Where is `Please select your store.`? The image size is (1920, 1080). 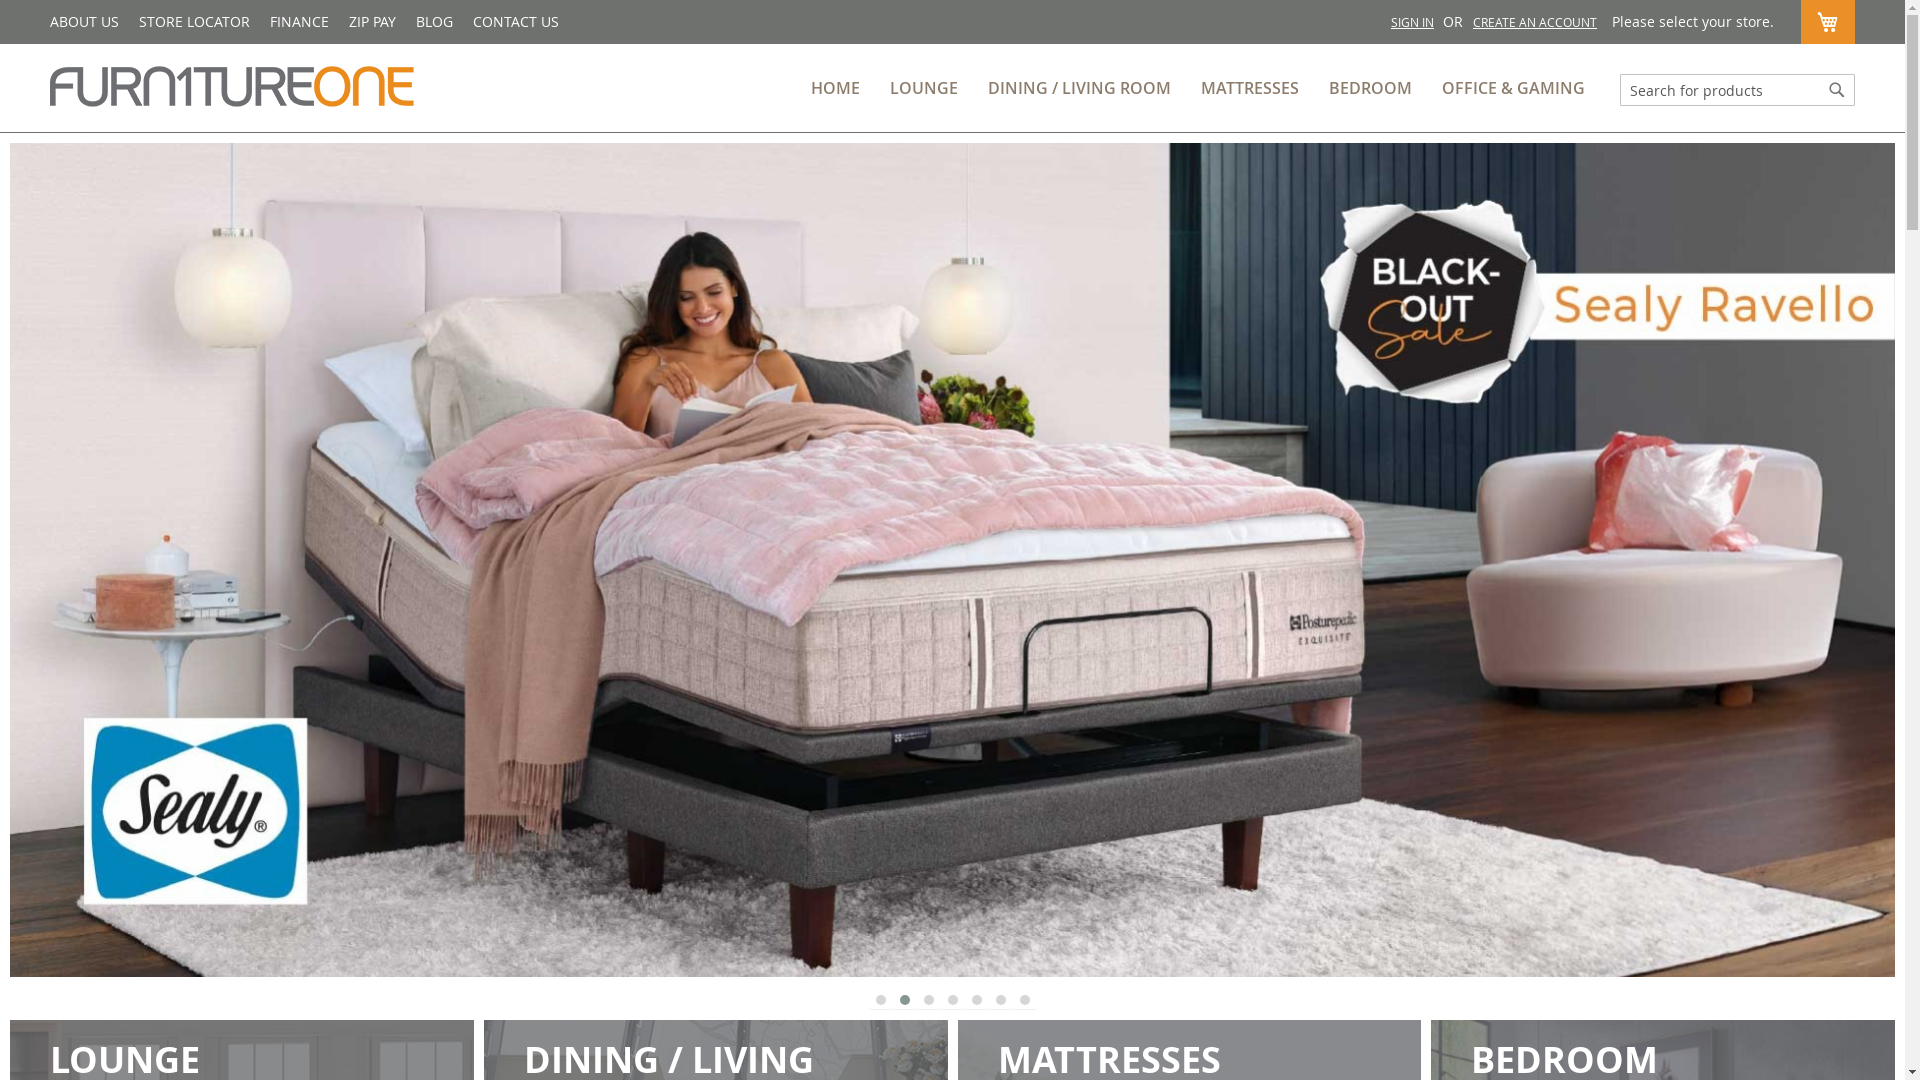 Please select your store. is located at coordinates (1693, 22).